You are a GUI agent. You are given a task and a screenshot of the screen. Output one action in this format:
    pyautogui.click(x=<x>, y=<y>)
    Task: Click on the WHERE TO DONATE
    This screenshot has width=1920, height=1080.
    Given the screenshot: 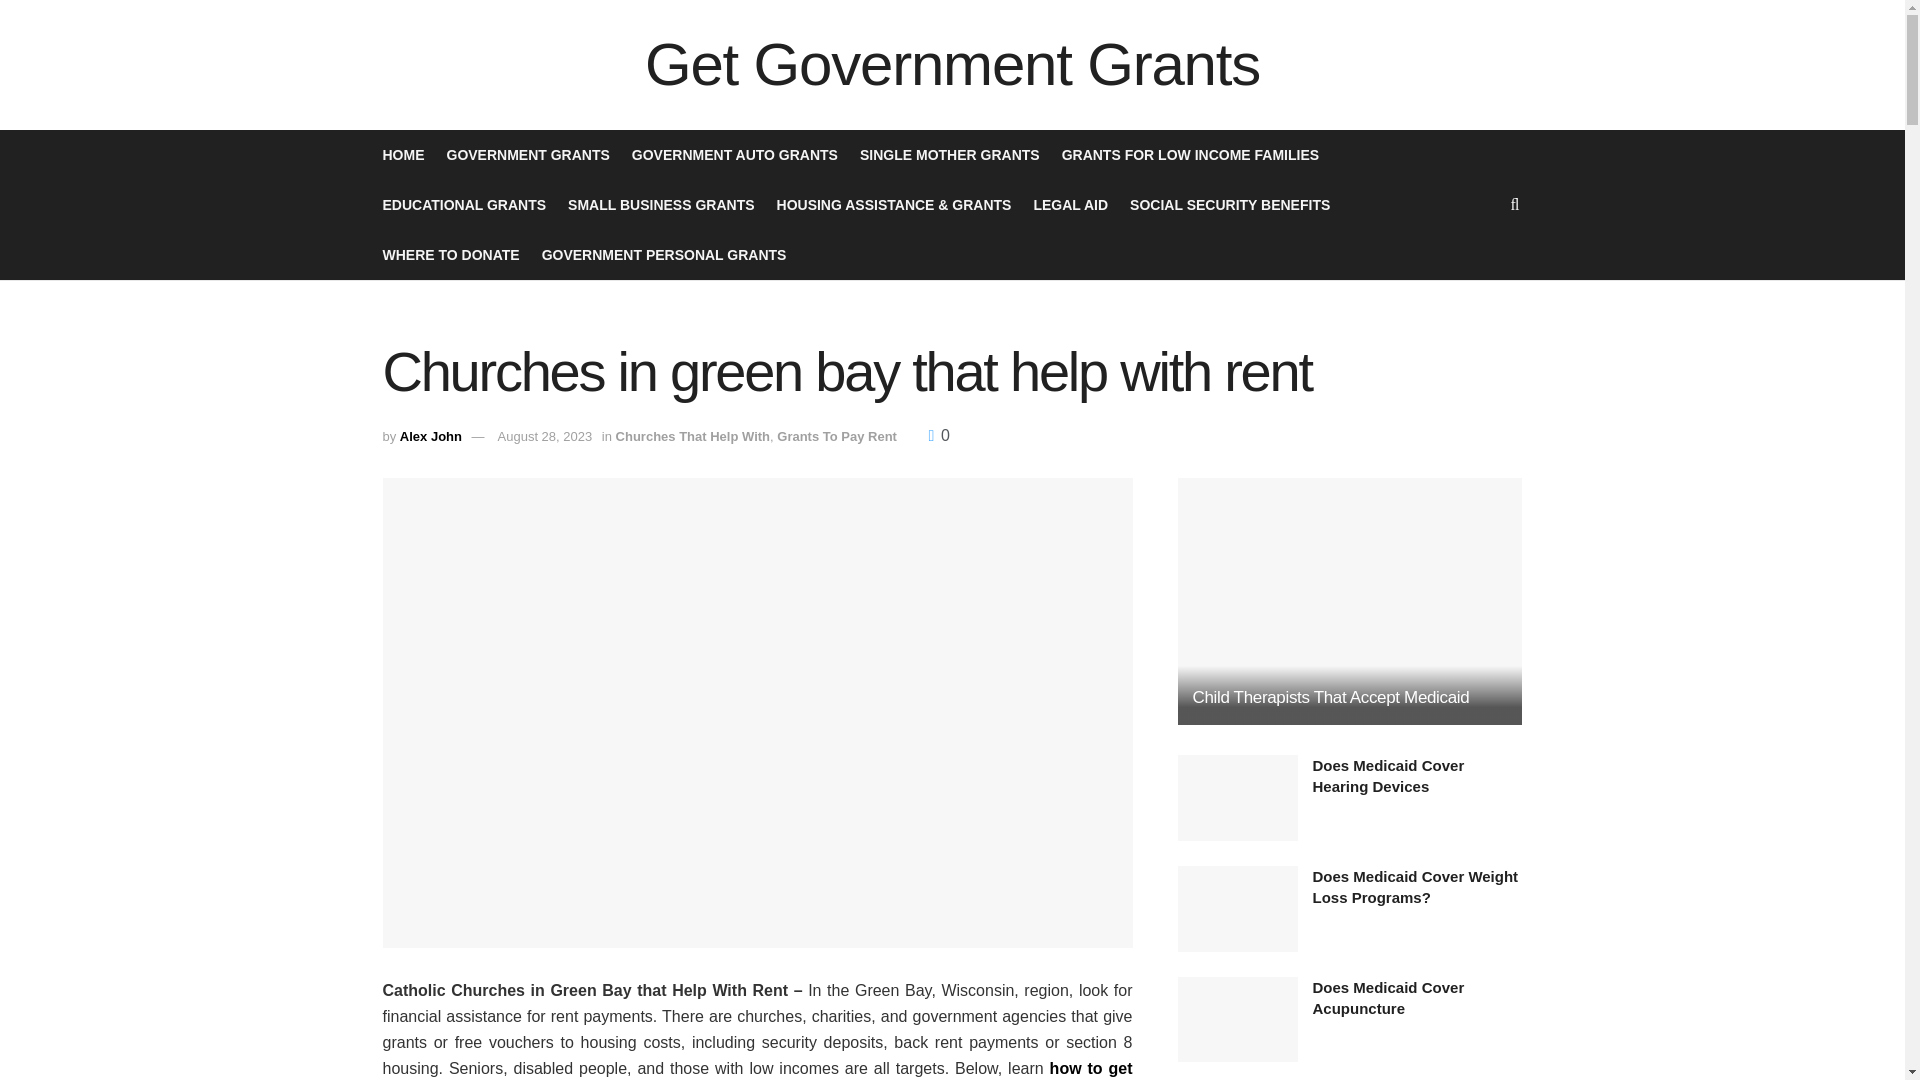 What is the action you would take?
    pyautogui.click(x=450, y=254)
    